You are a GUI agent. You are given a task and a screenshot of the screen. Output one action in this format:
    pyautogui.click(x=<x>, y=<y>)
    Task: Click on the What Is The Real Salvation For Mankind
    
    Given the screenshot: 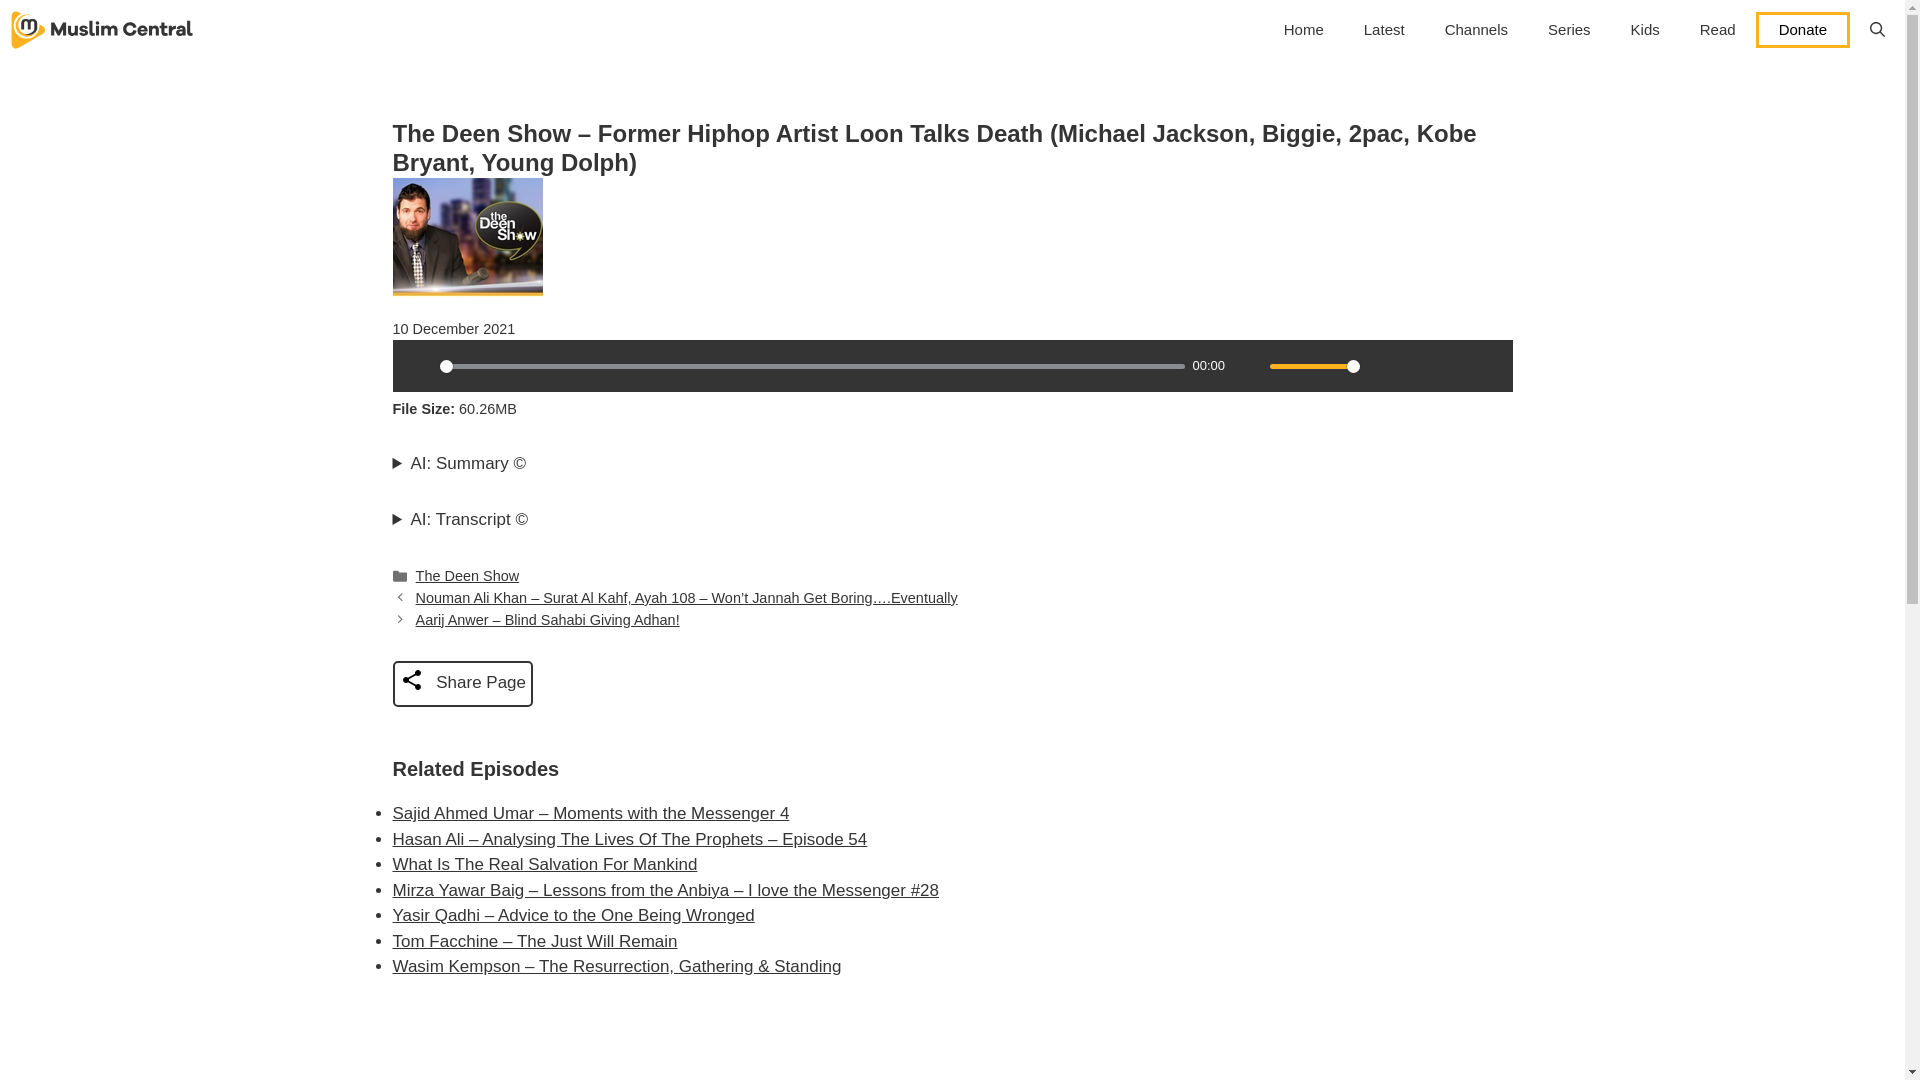 What is the action you would take?
    pyautogui.click(x=544, y=864)
    